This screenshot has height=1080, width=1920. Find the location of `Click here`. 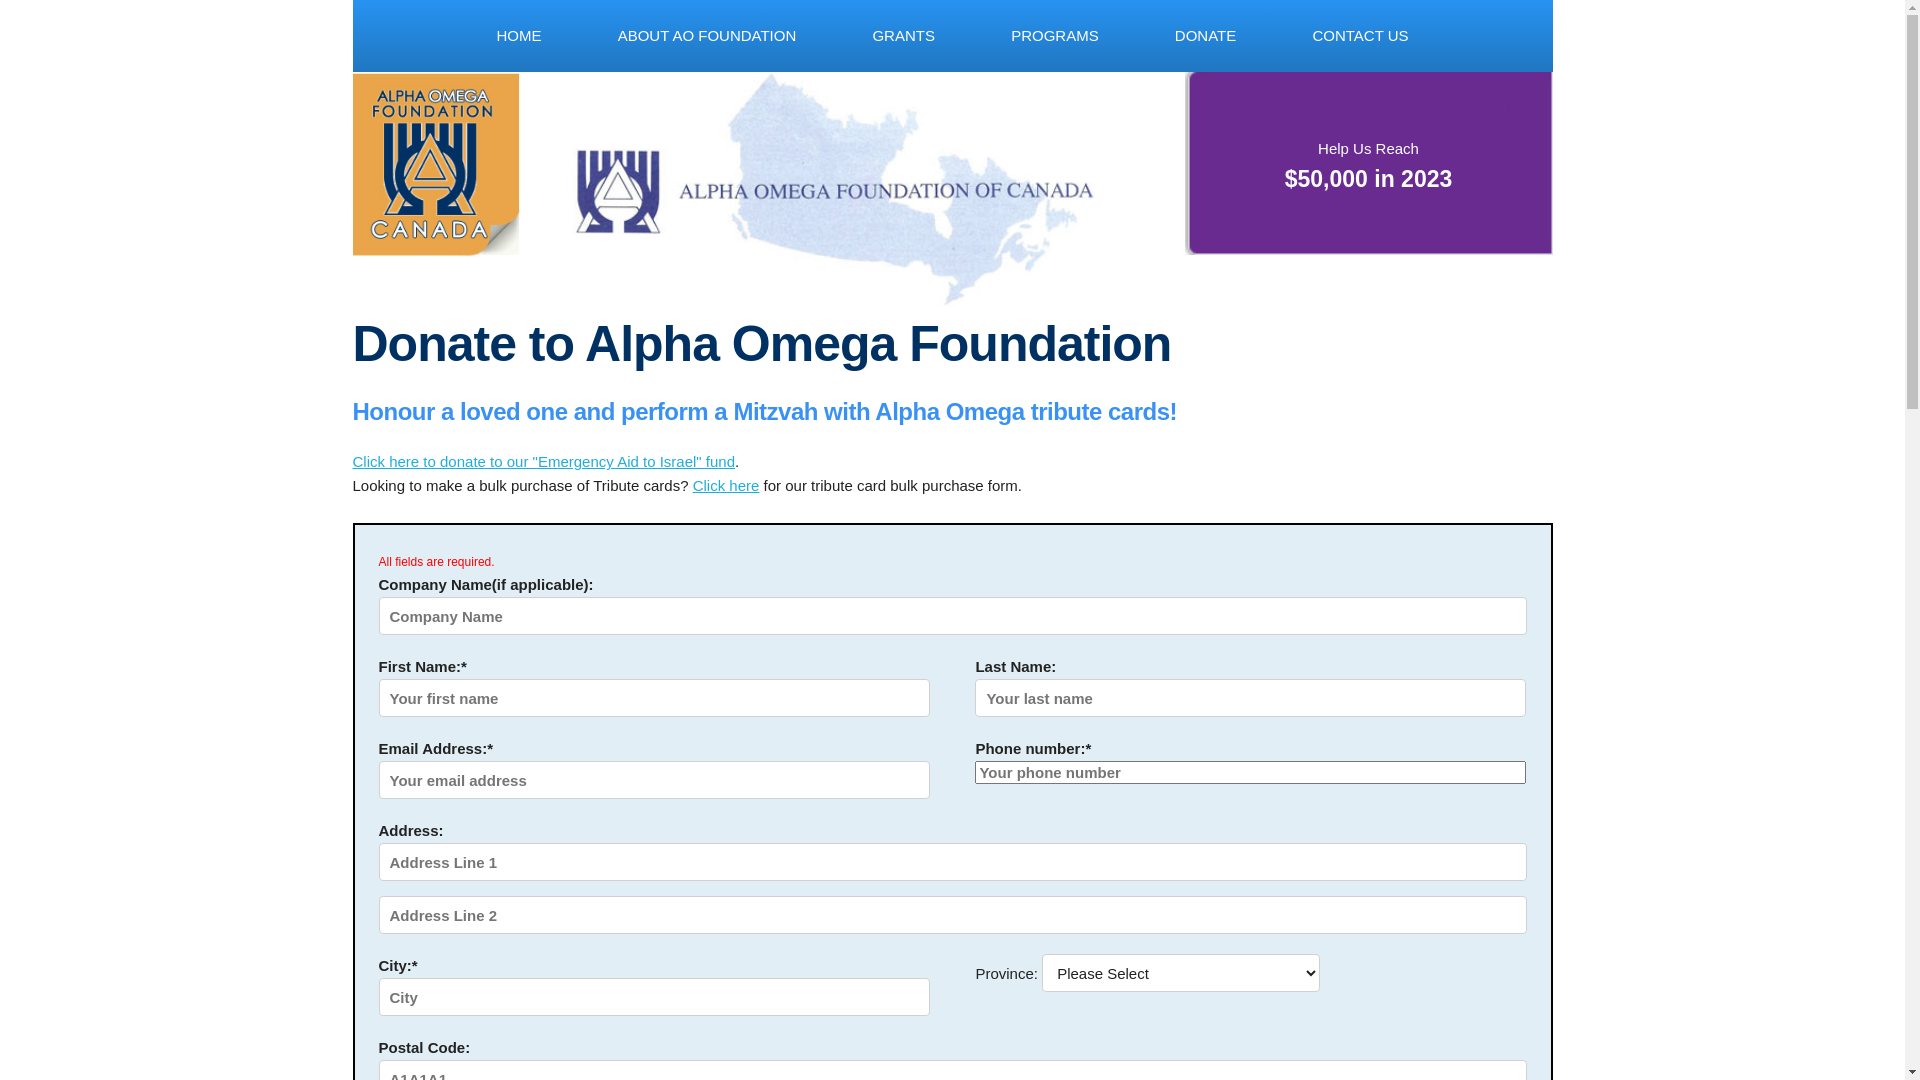

Click here is located at coordinates (726, 486).